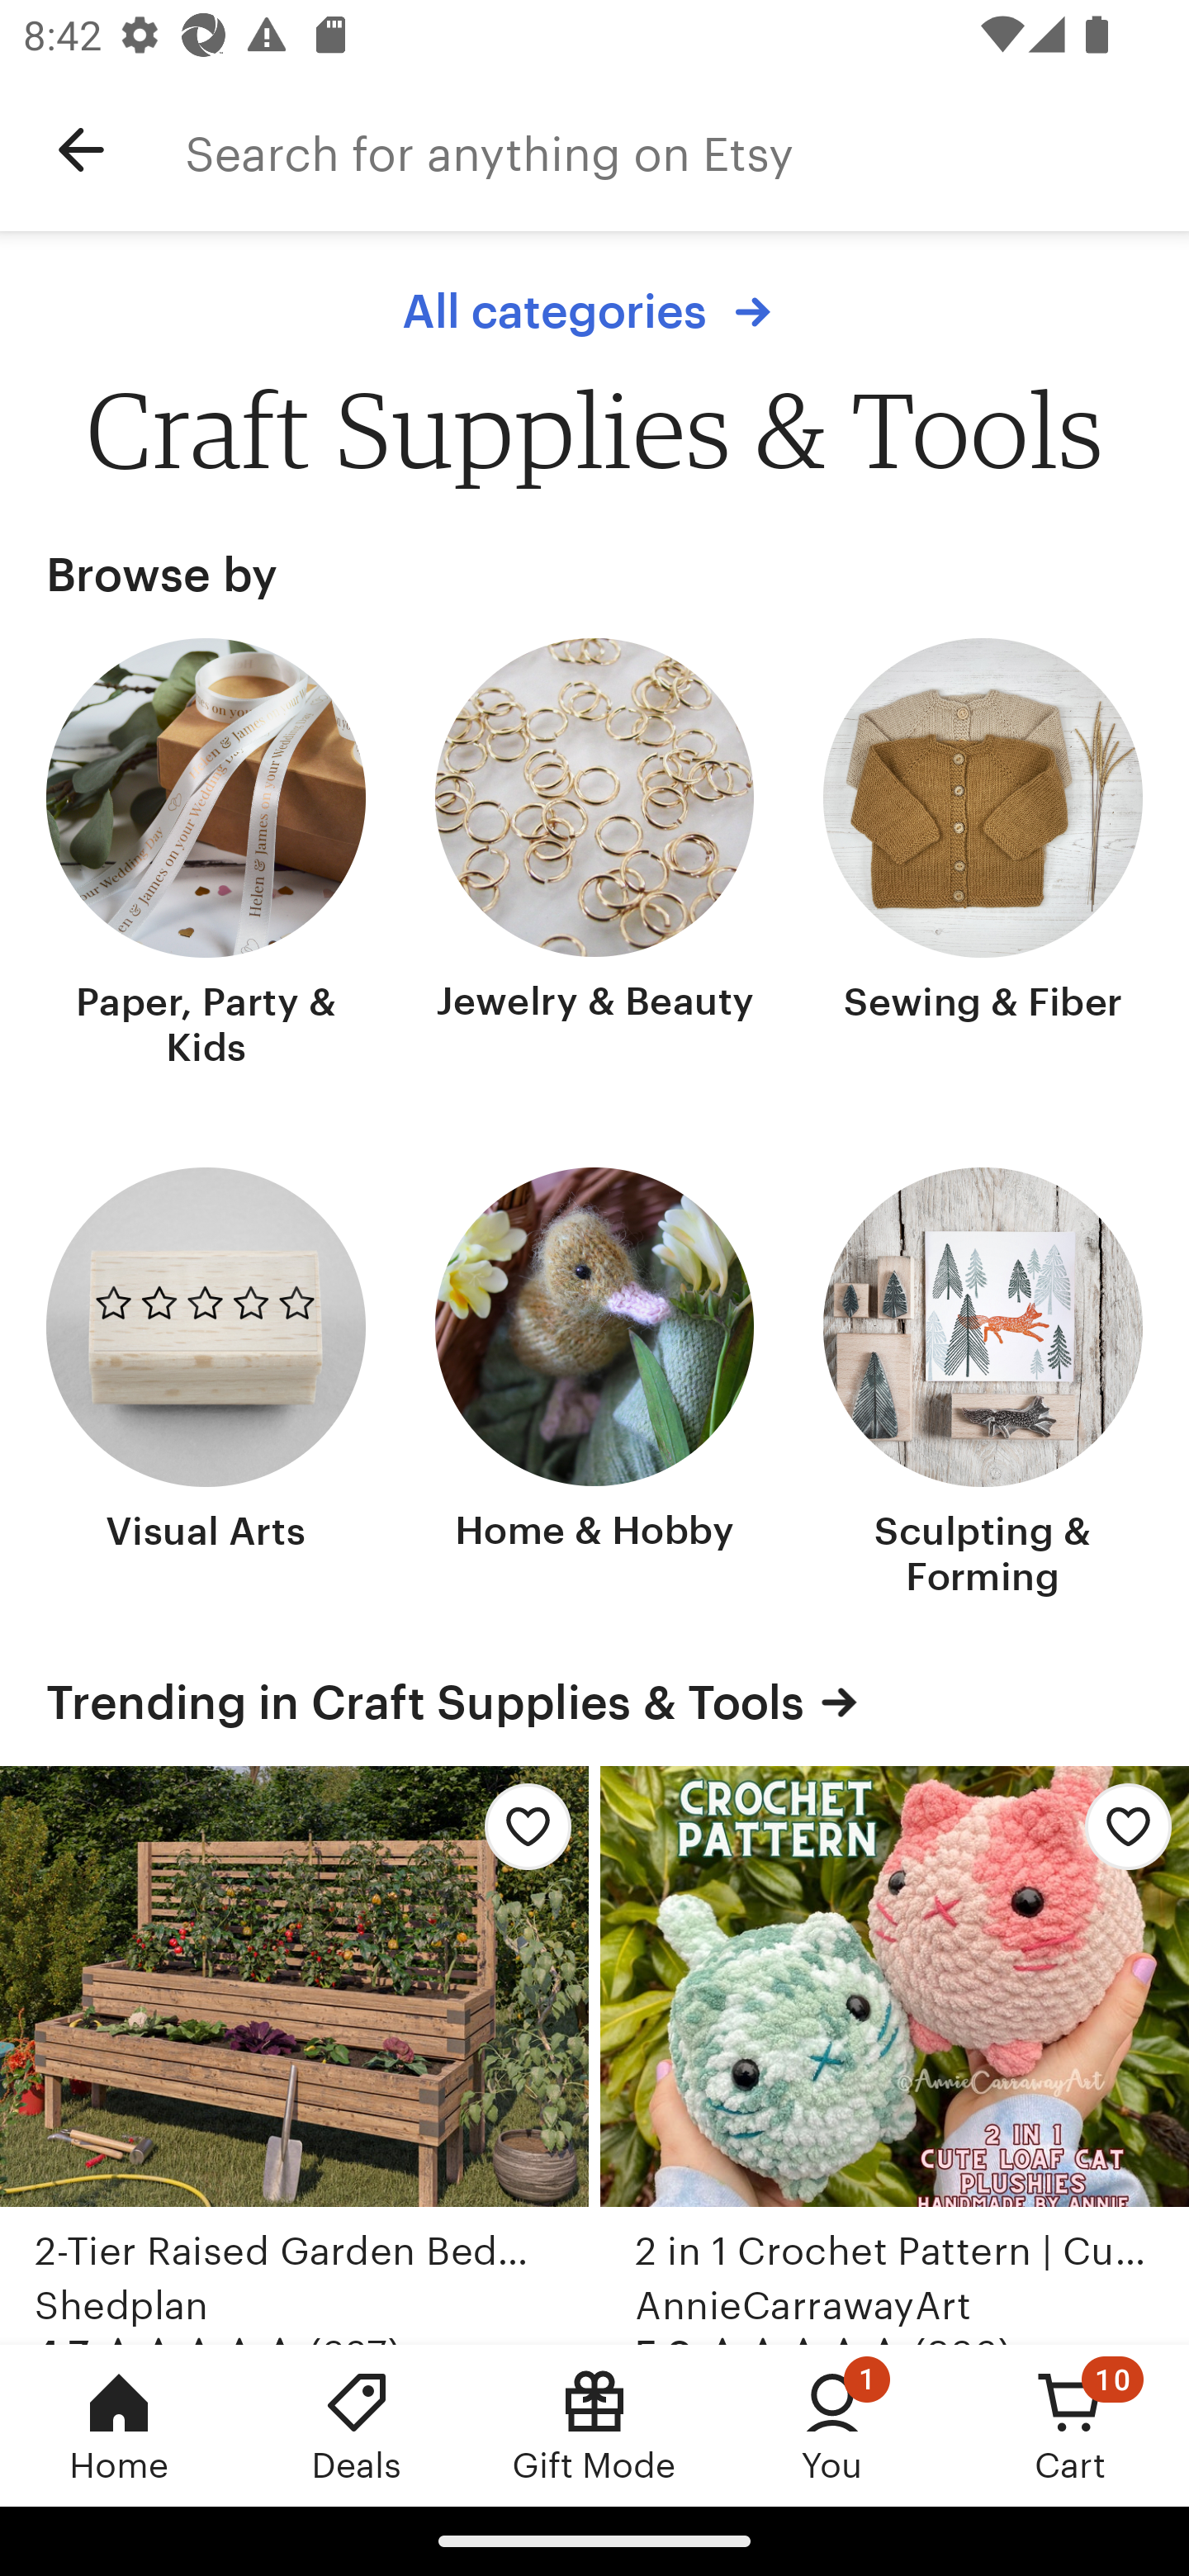 This screenshot has height=2576, width=1189. Describe the element at coordinates (594, 1385) in the screenshot. I see `Home & Hobby` at that location.